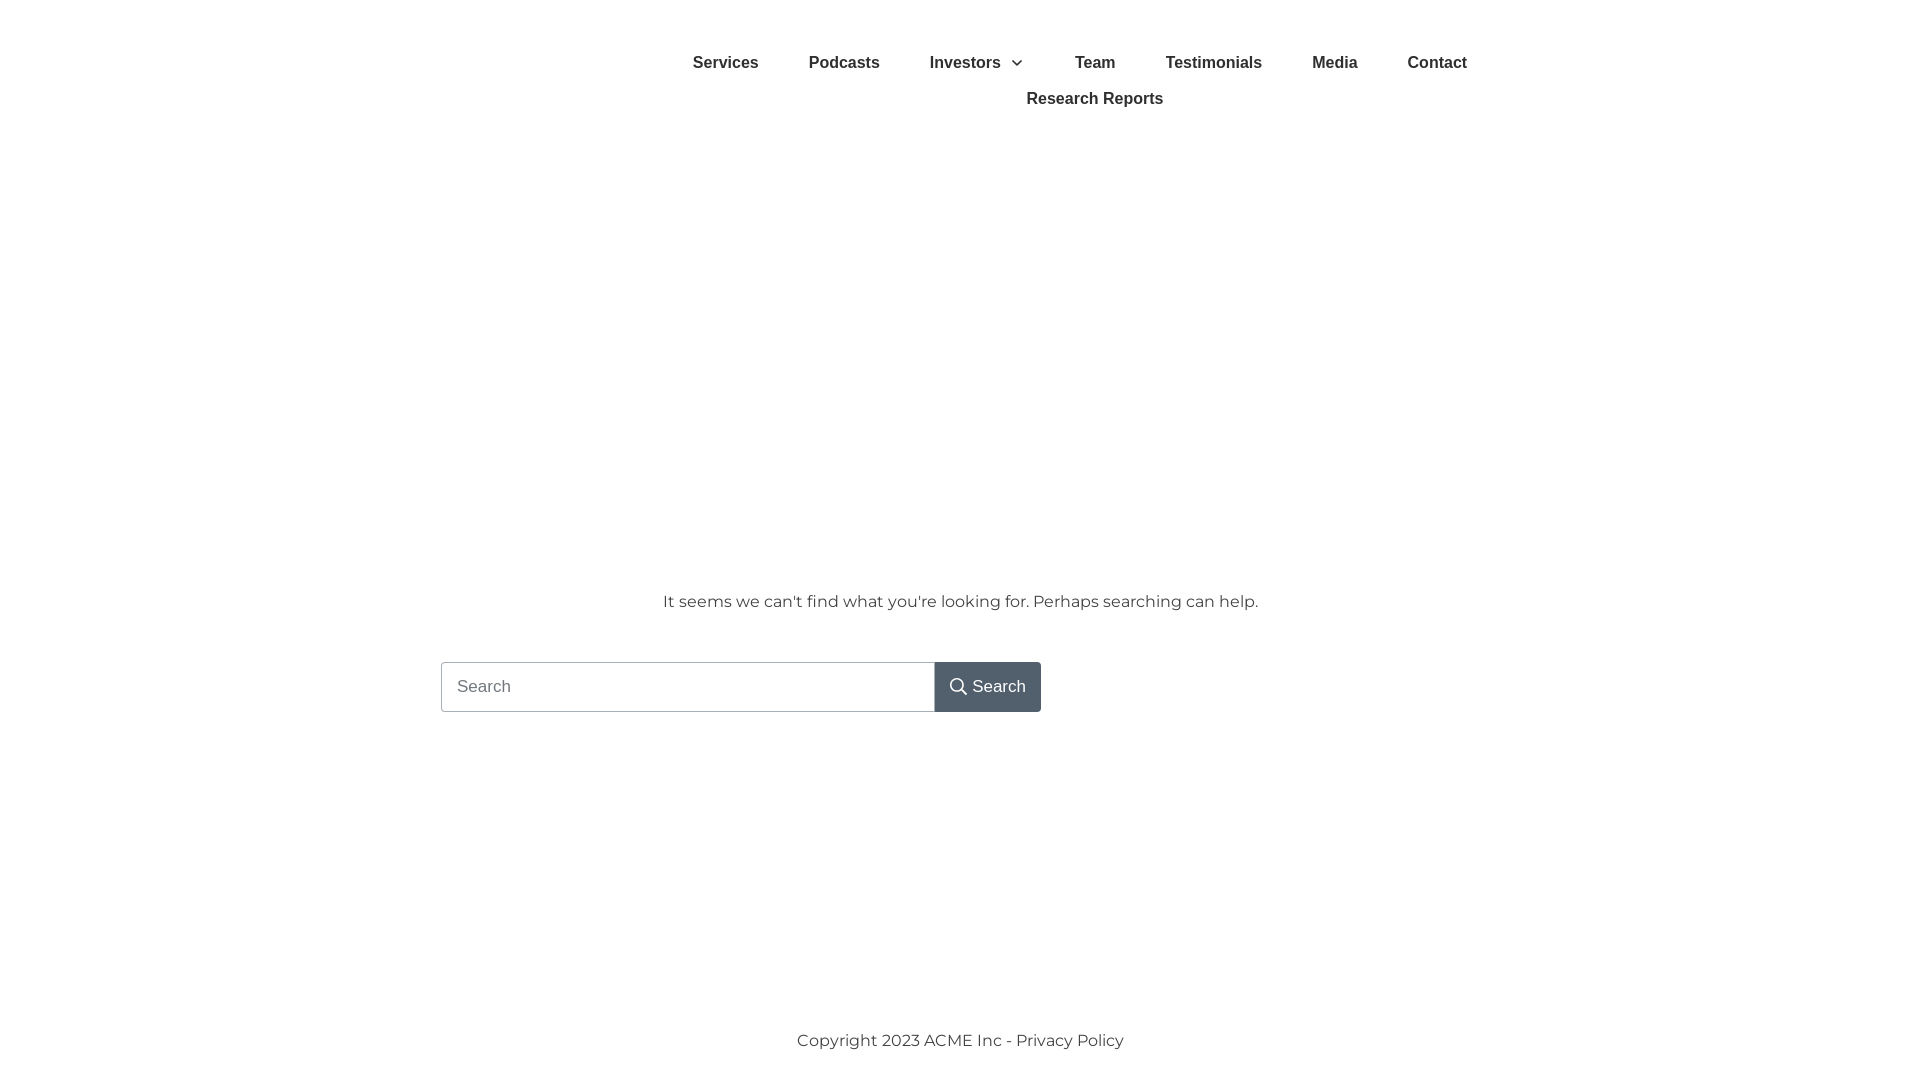 This screenshot has width=1920, height=1080. What do you see at coordinates (844, 63) in the screenshot?
I see `Podcasts` at bounding box center [844, 63].